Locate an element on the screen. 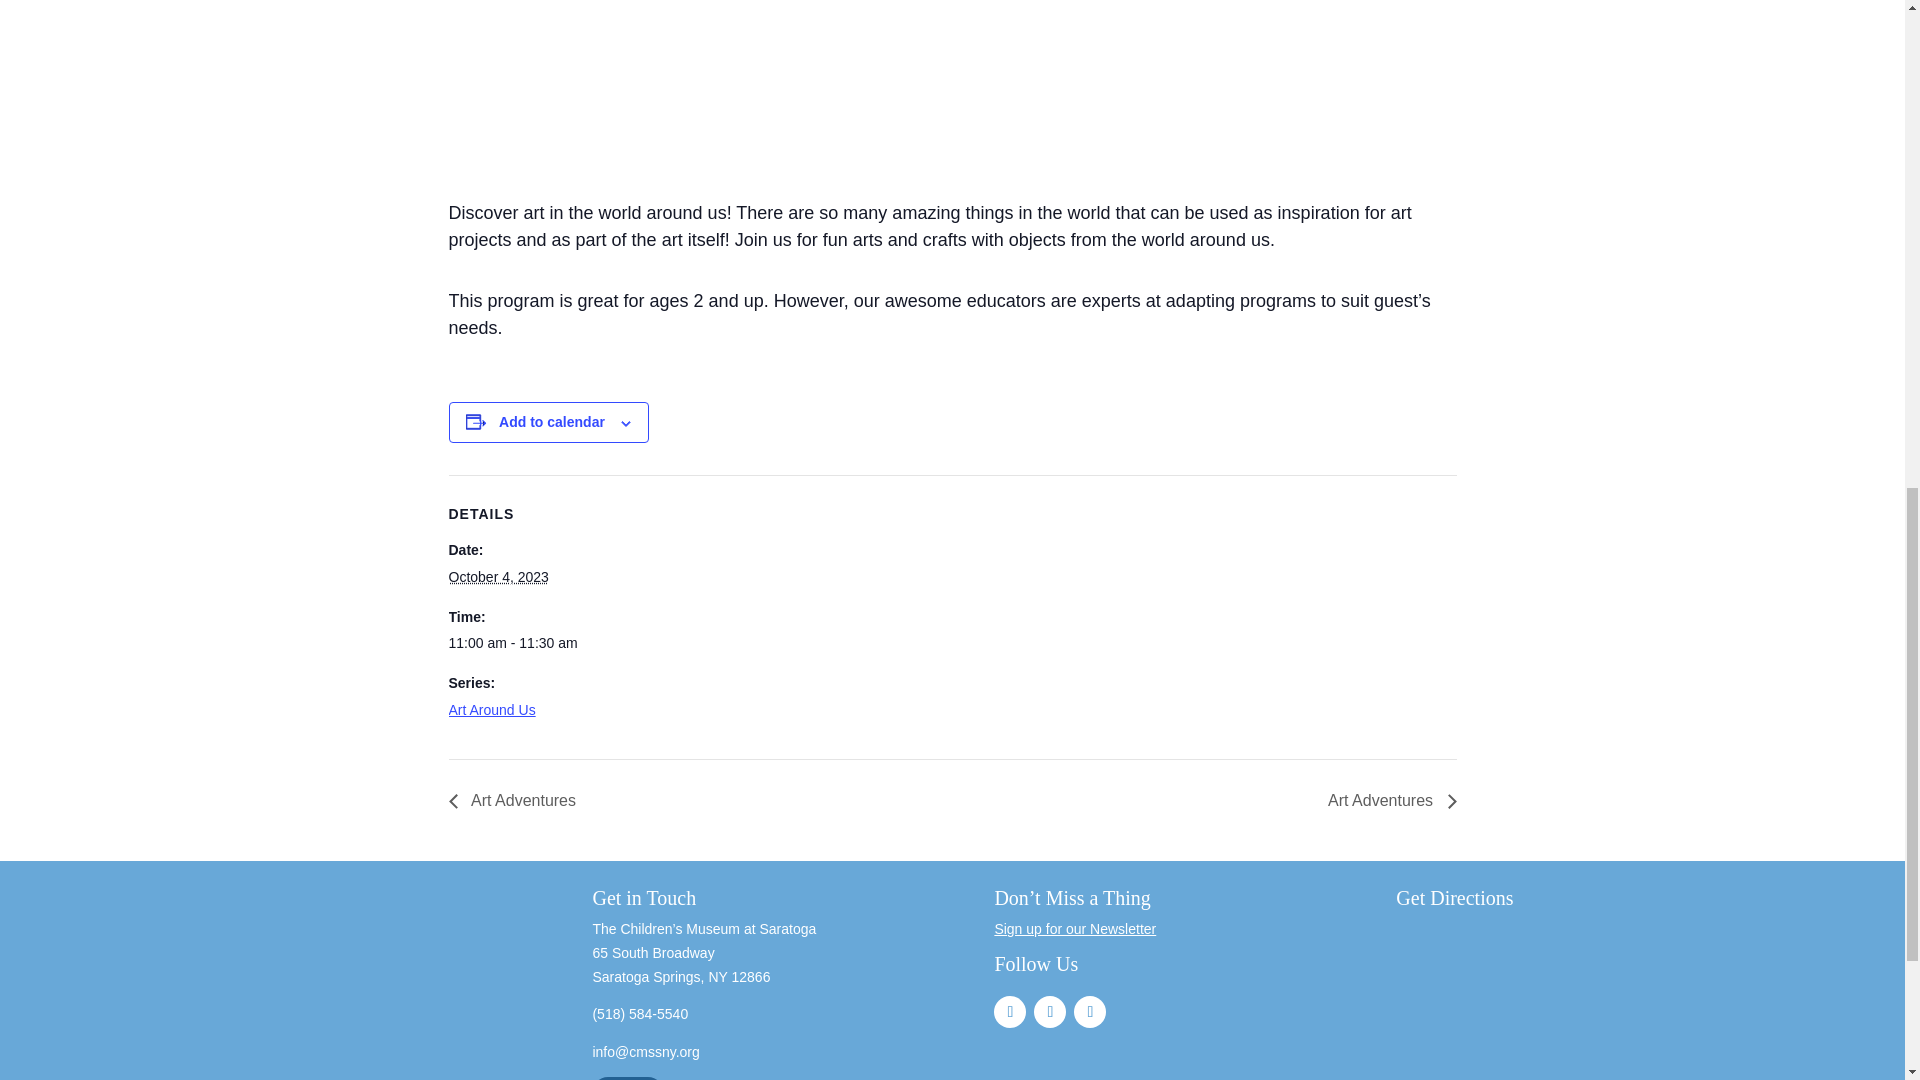 This screenshot has height=1080, width=1920. 2023-10-04 is located at coordinates (532, 643).